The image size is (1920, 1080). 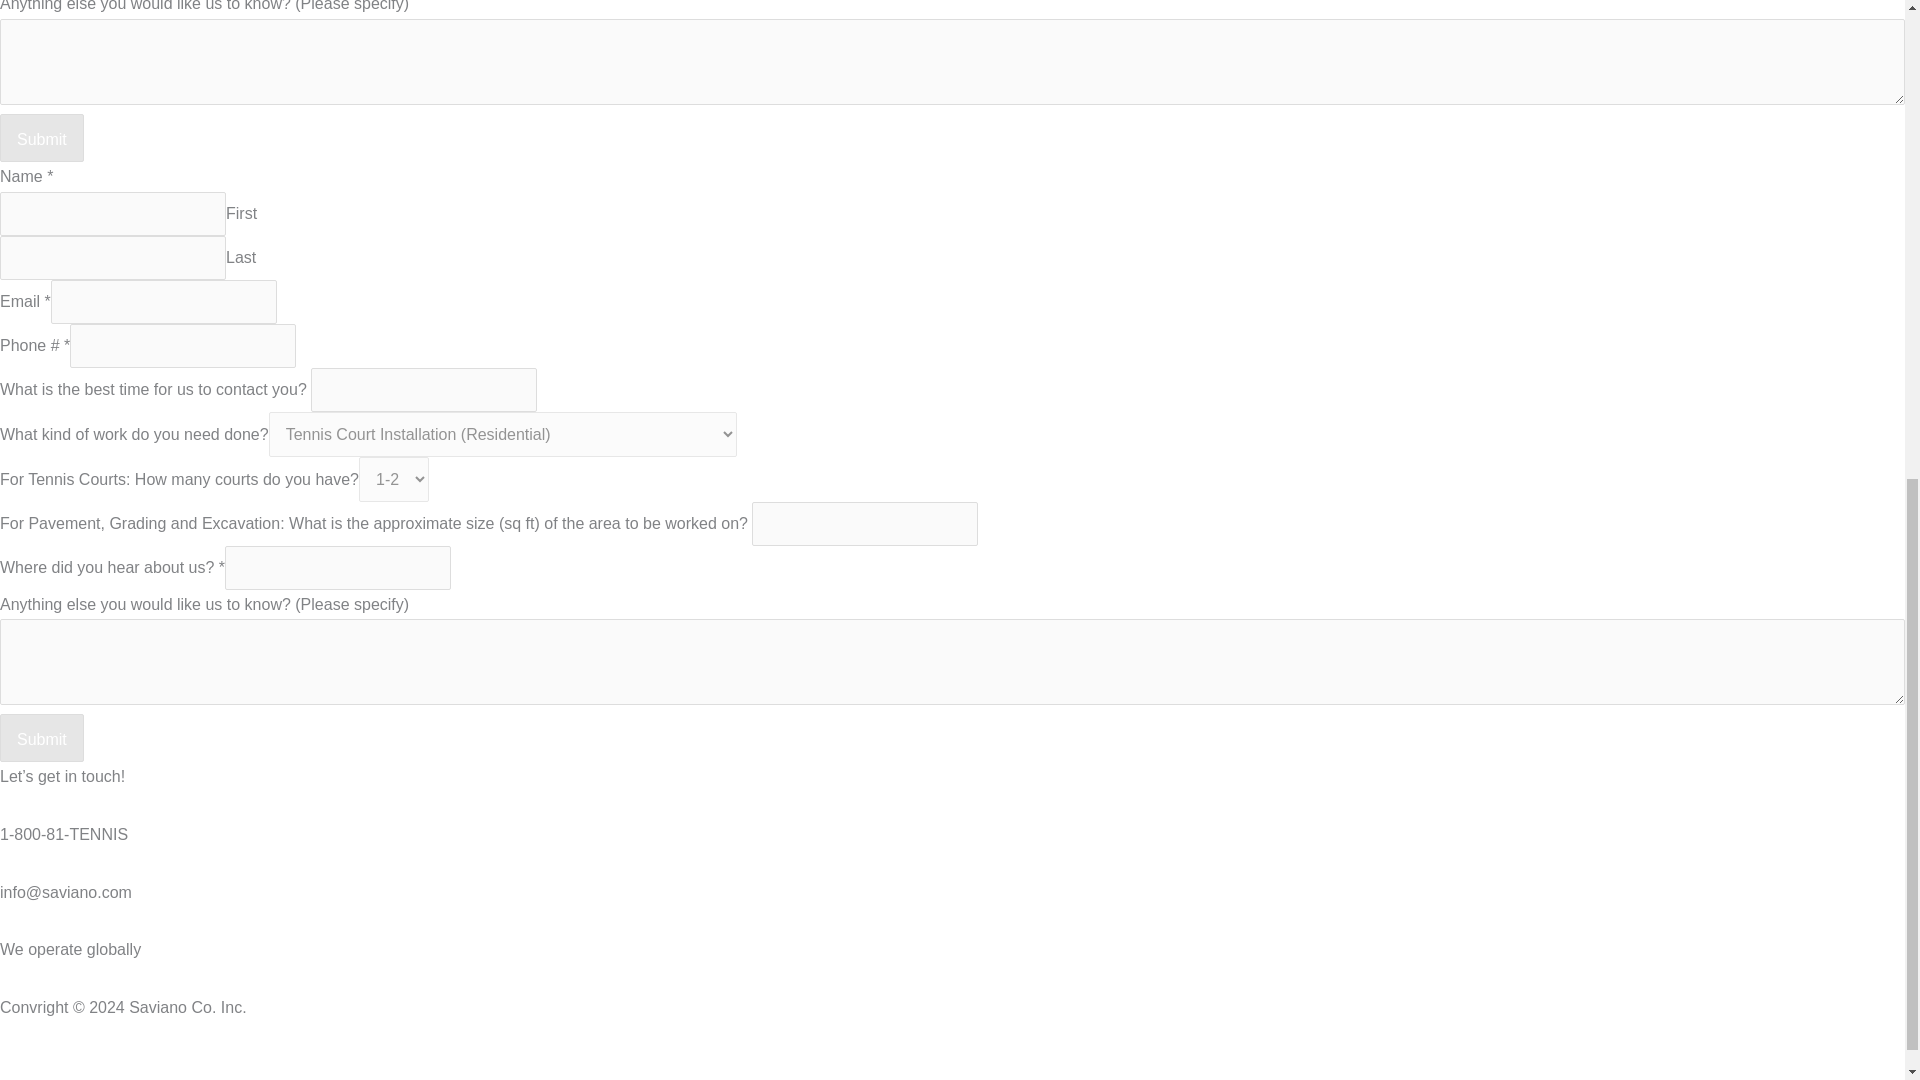 I want to click on Submit, so click(x=42, y=138).